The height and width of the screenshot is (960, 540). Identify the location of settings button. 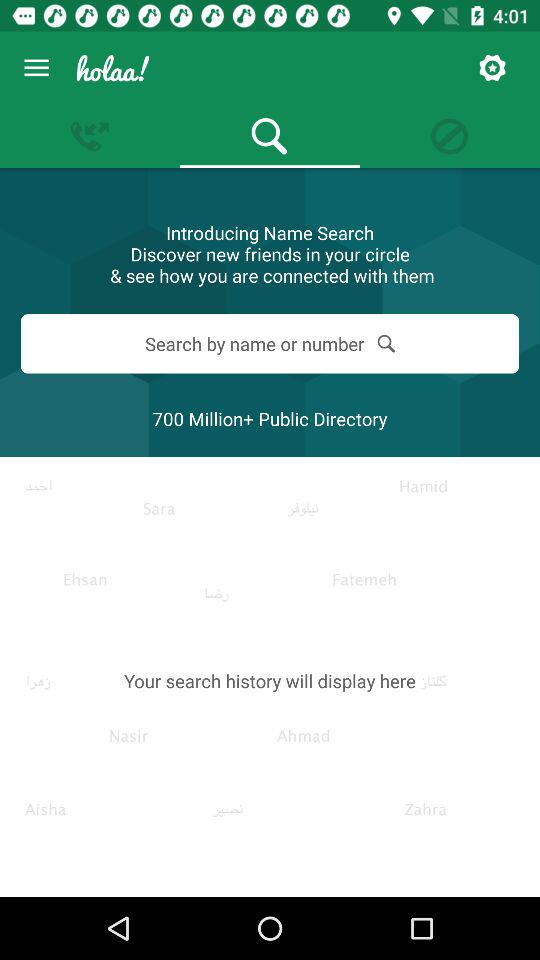
(492, 68).